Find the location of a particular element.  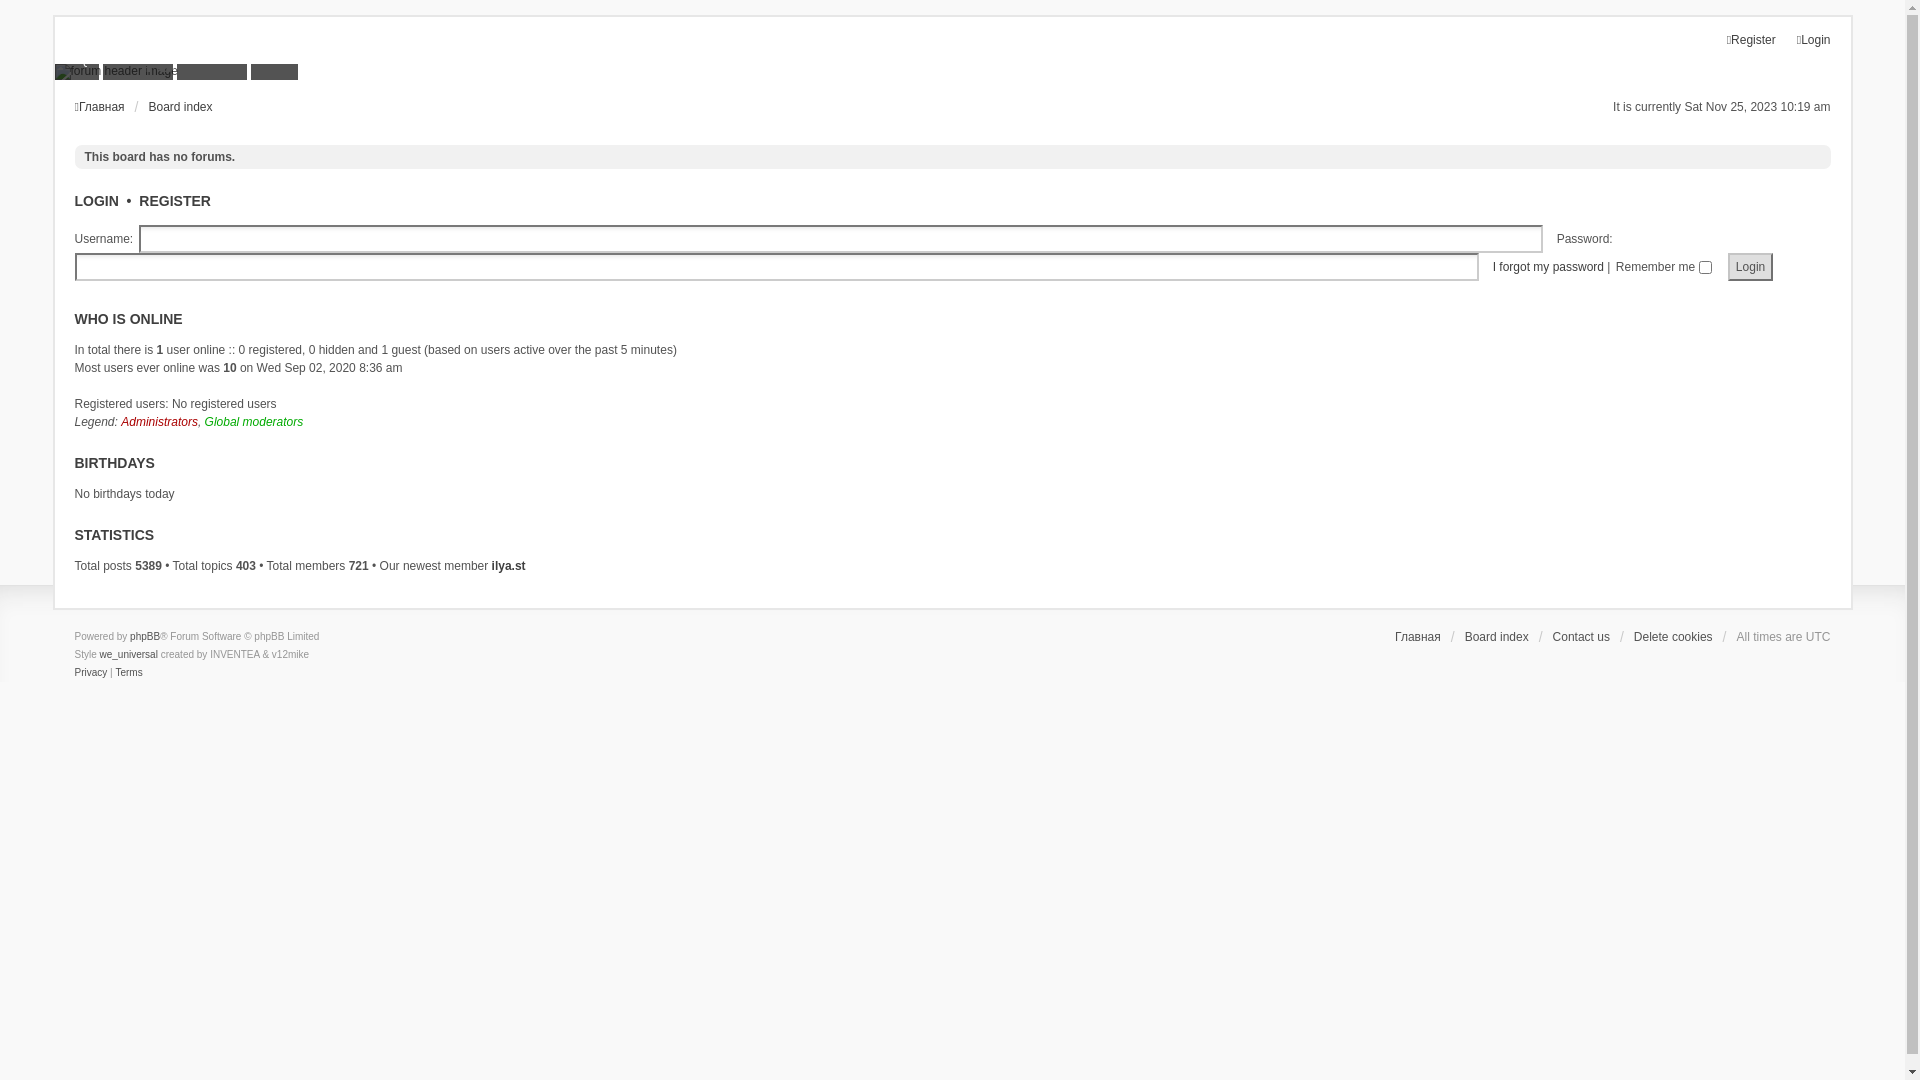

I forgot my password is located at coordinates (1548, 267).